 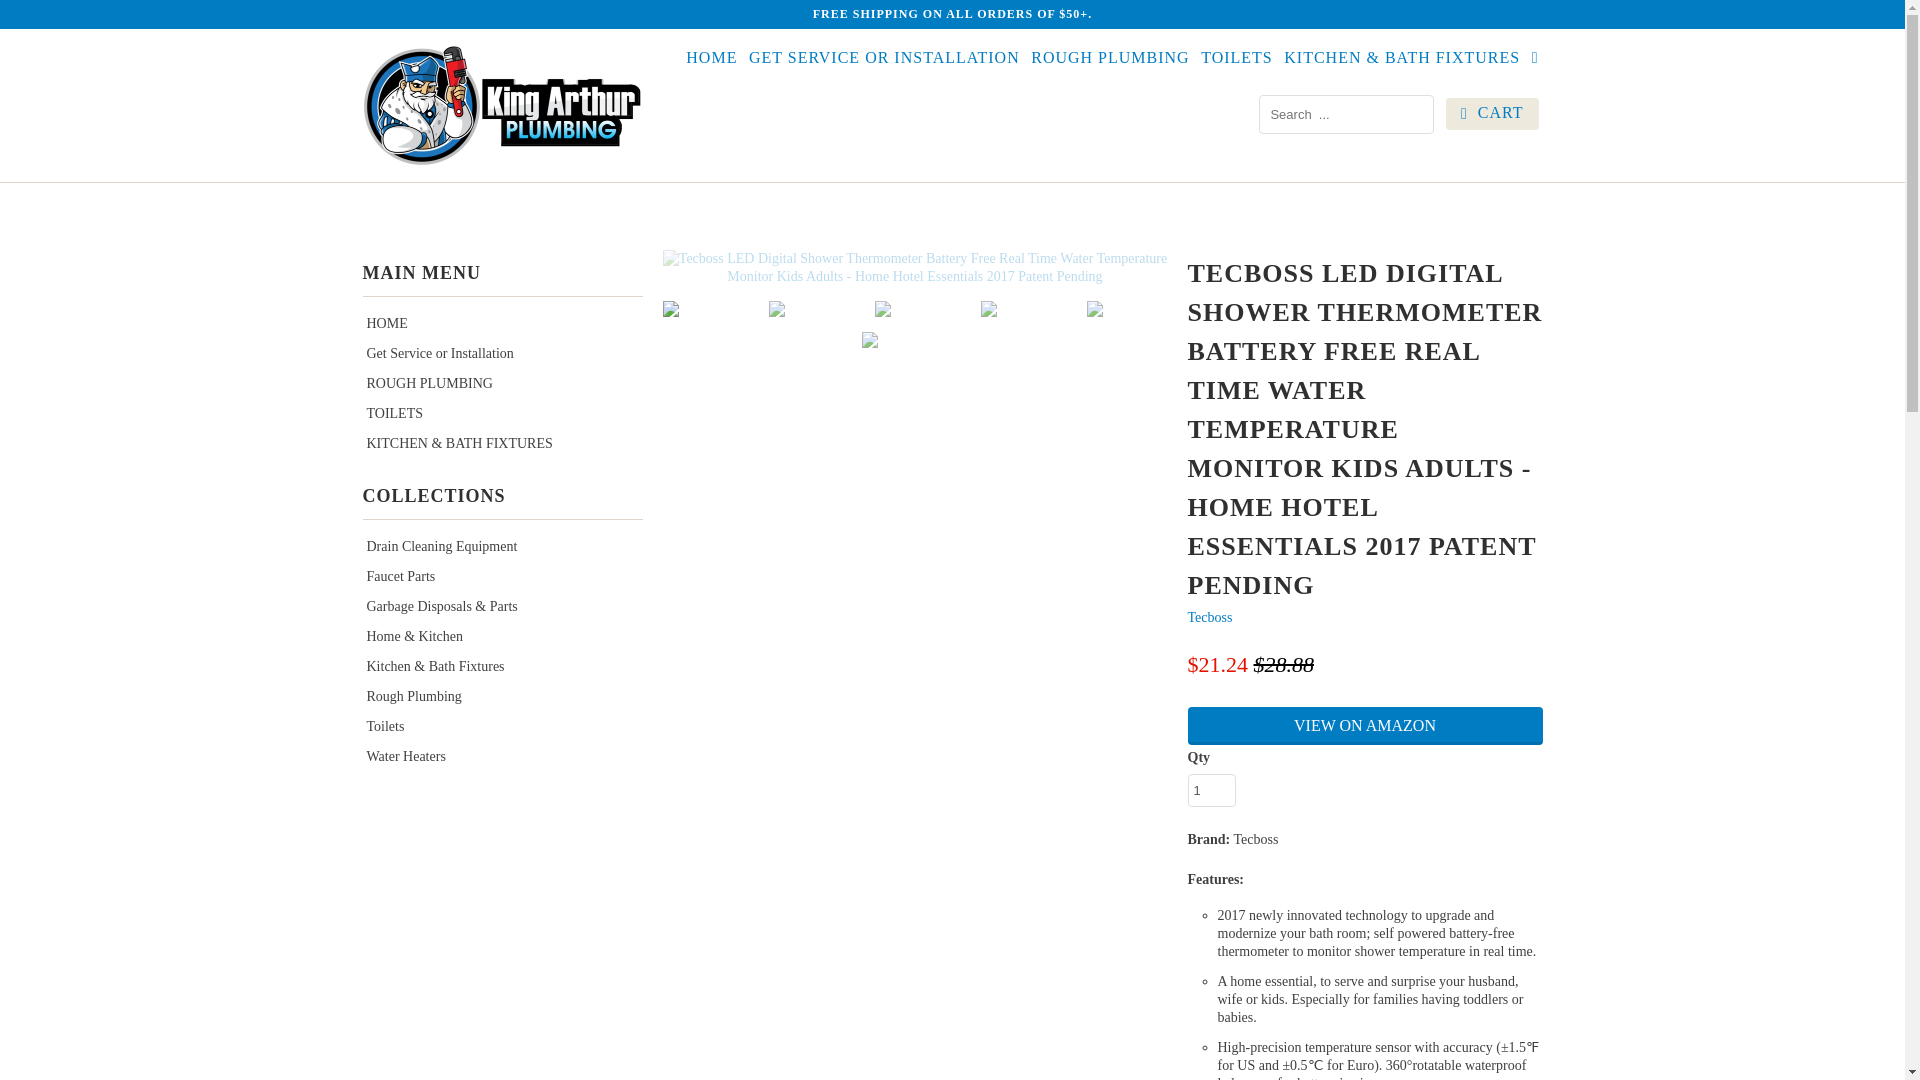 I want to click on Faucet Parts, so click(x=394, y=576).